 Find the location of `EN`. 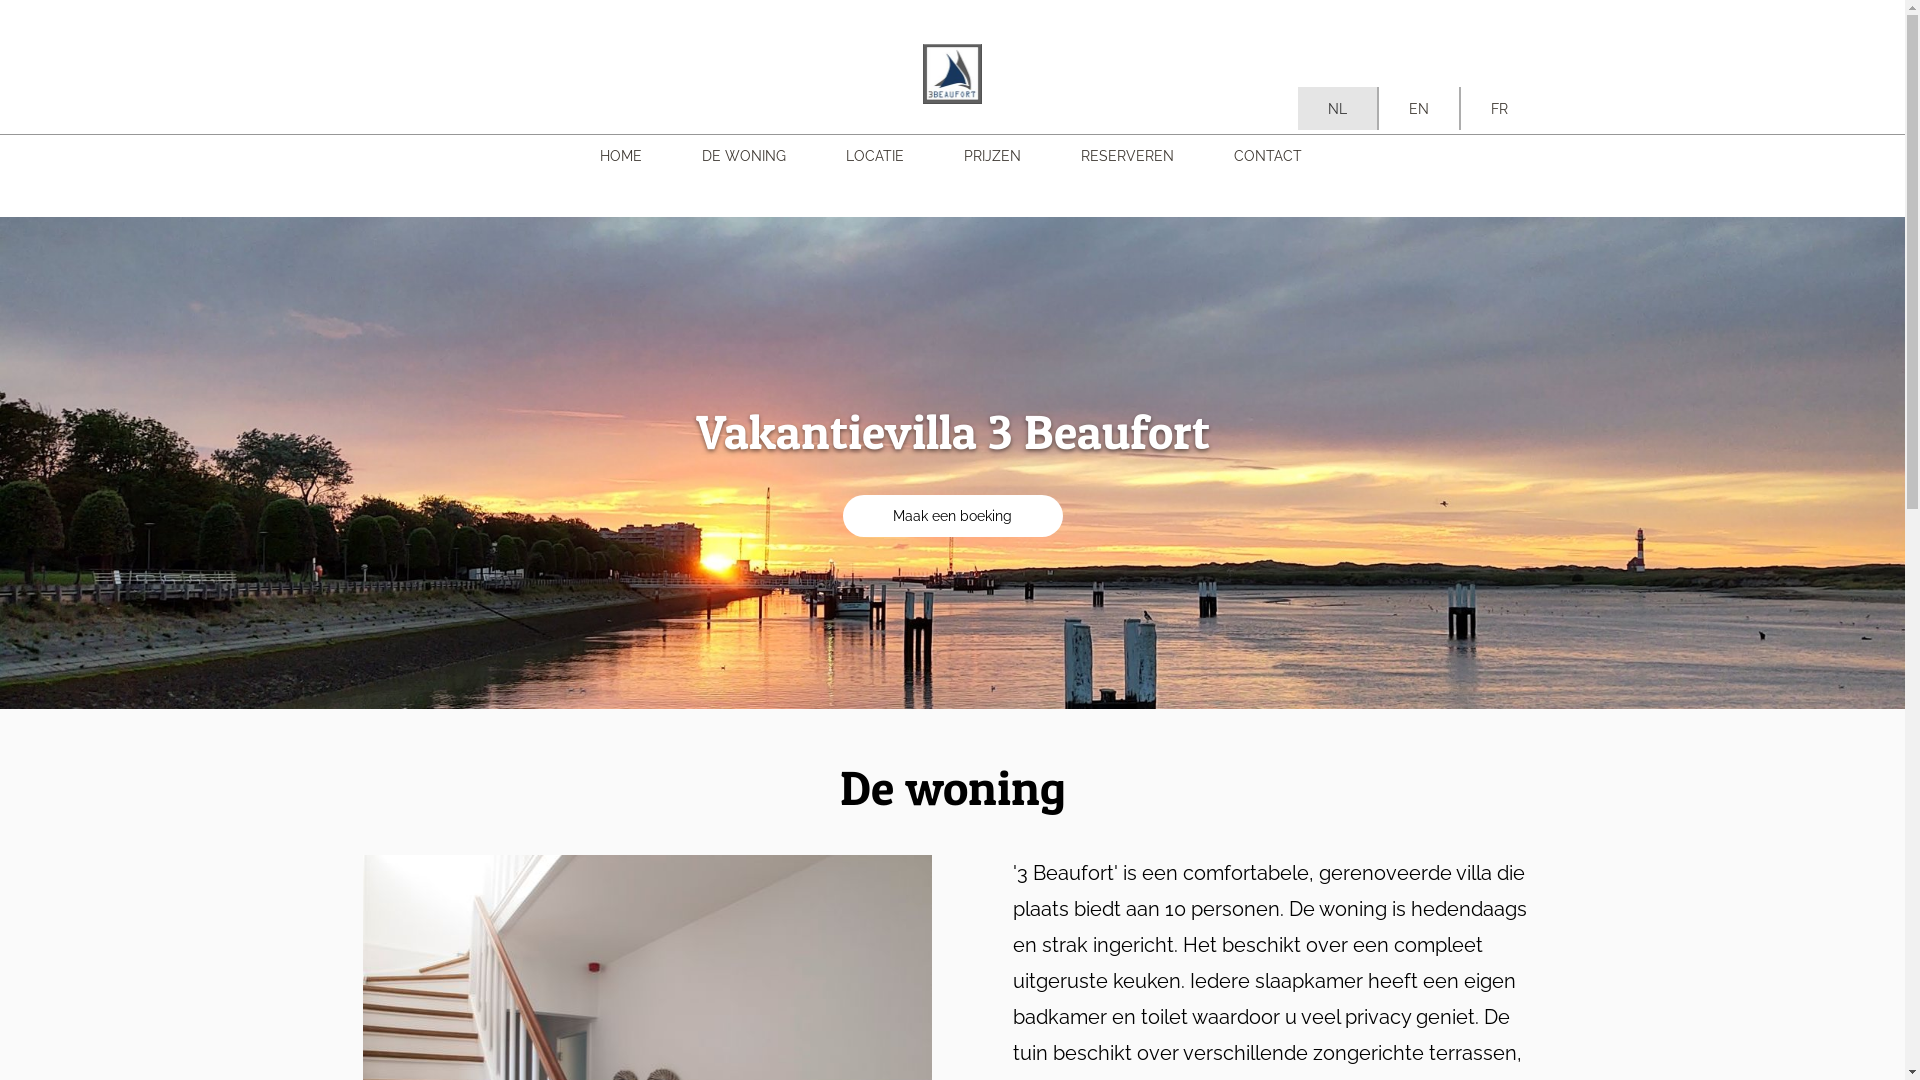

EN is located at coordinates (1418, 108).